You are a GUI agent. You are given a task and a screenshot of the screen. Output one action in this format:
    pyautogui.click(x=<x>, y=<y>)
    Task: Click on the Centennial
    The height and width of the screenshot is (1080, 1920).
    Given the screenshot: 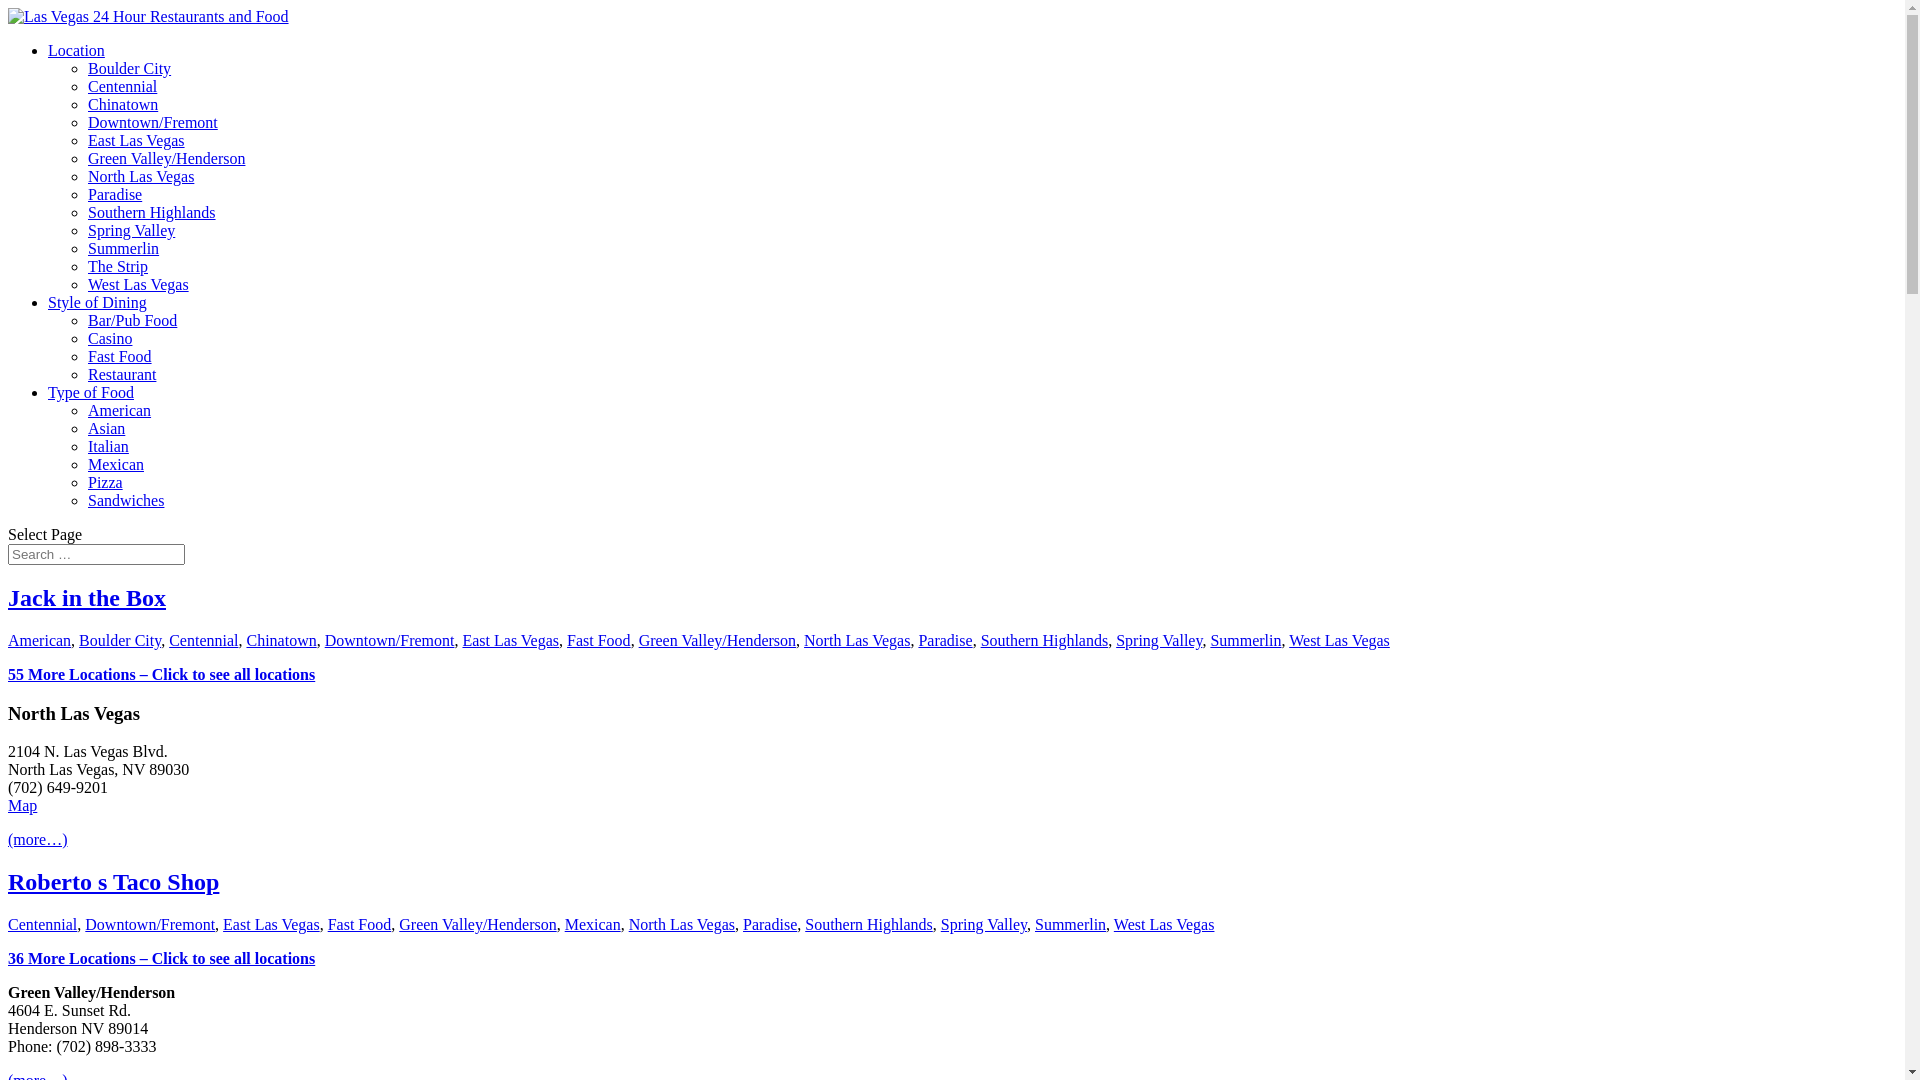 What is the action you would take?
    pyautogui.click(x=122, y=86)
    